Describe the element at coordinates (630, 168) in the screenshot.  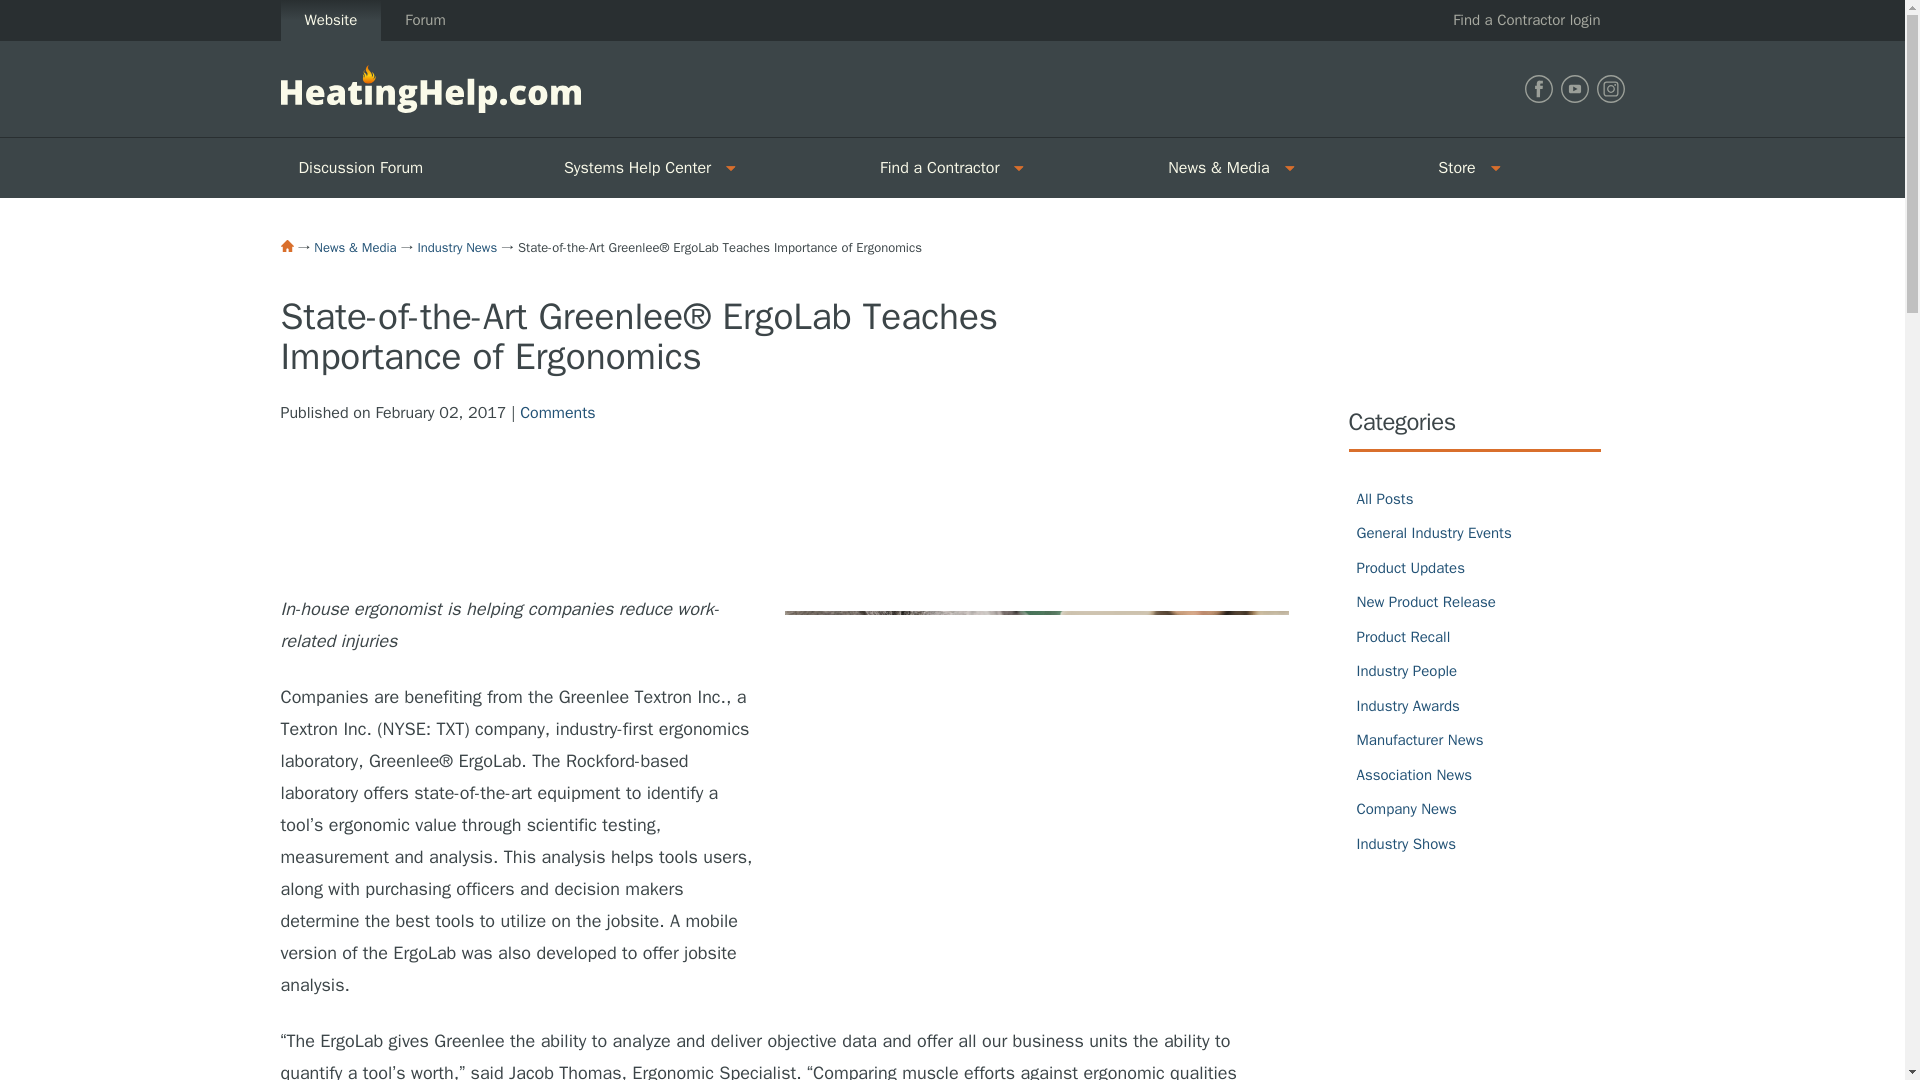
I see `Systems Help Center` at that location.